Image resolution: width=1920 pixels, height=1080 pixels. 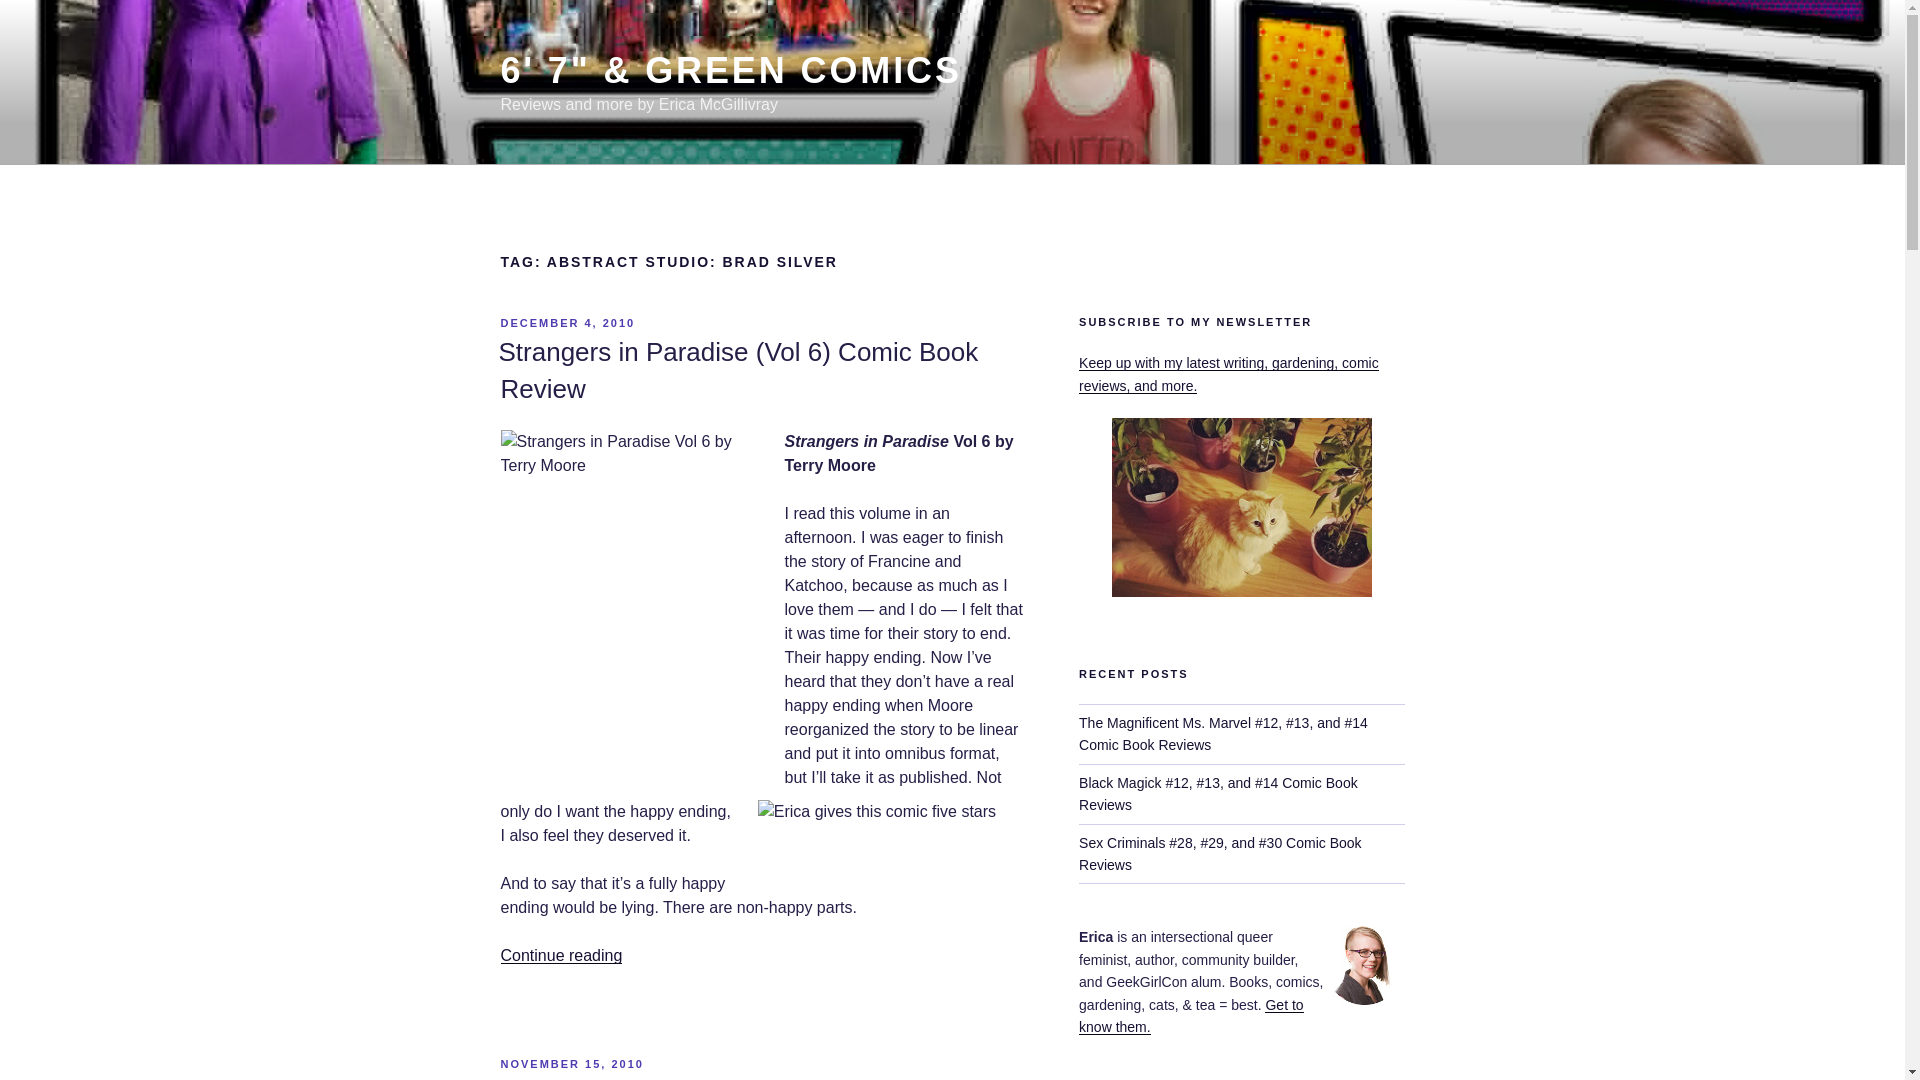 I want to click on fivestar, so click(x=892, y=840).